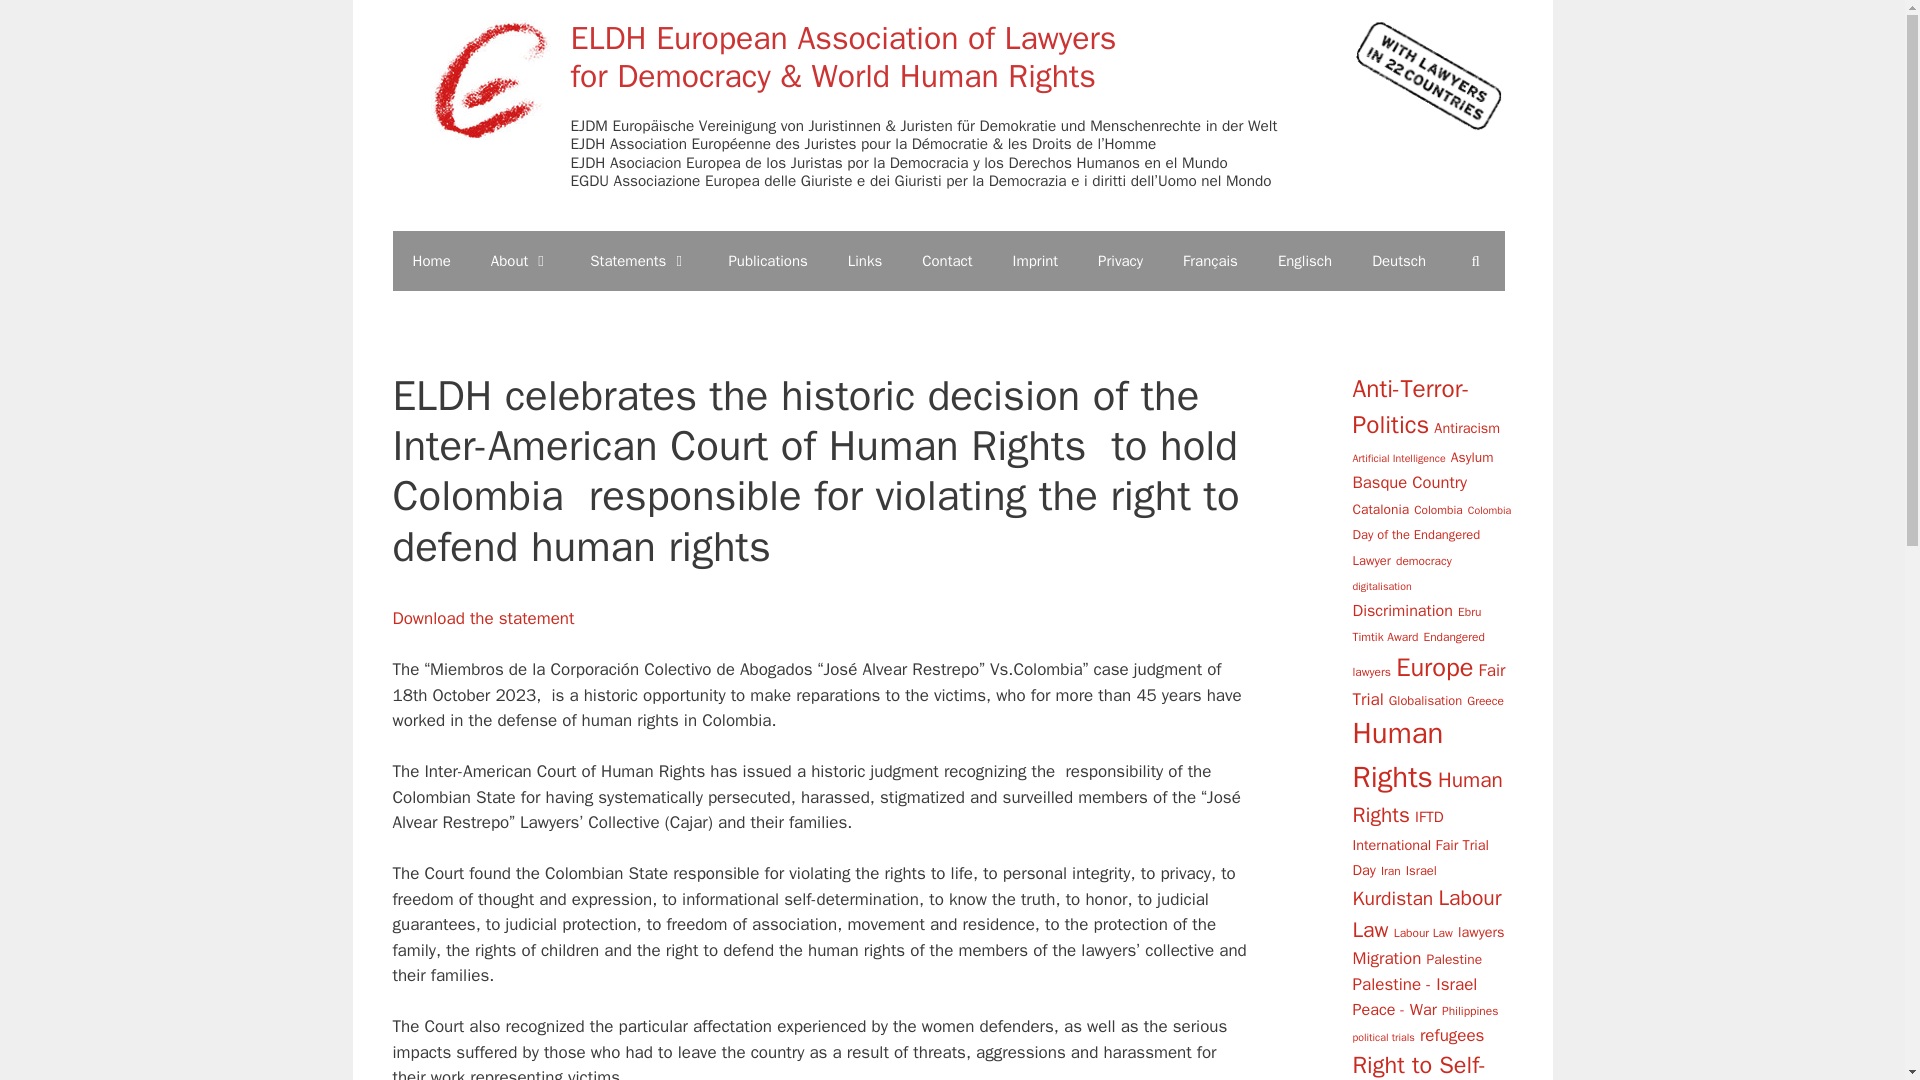 This screenshot has height=1080, width=1920. Describe the element at coordinates (864, 260) in the screenshot. I see `Links` at that location.